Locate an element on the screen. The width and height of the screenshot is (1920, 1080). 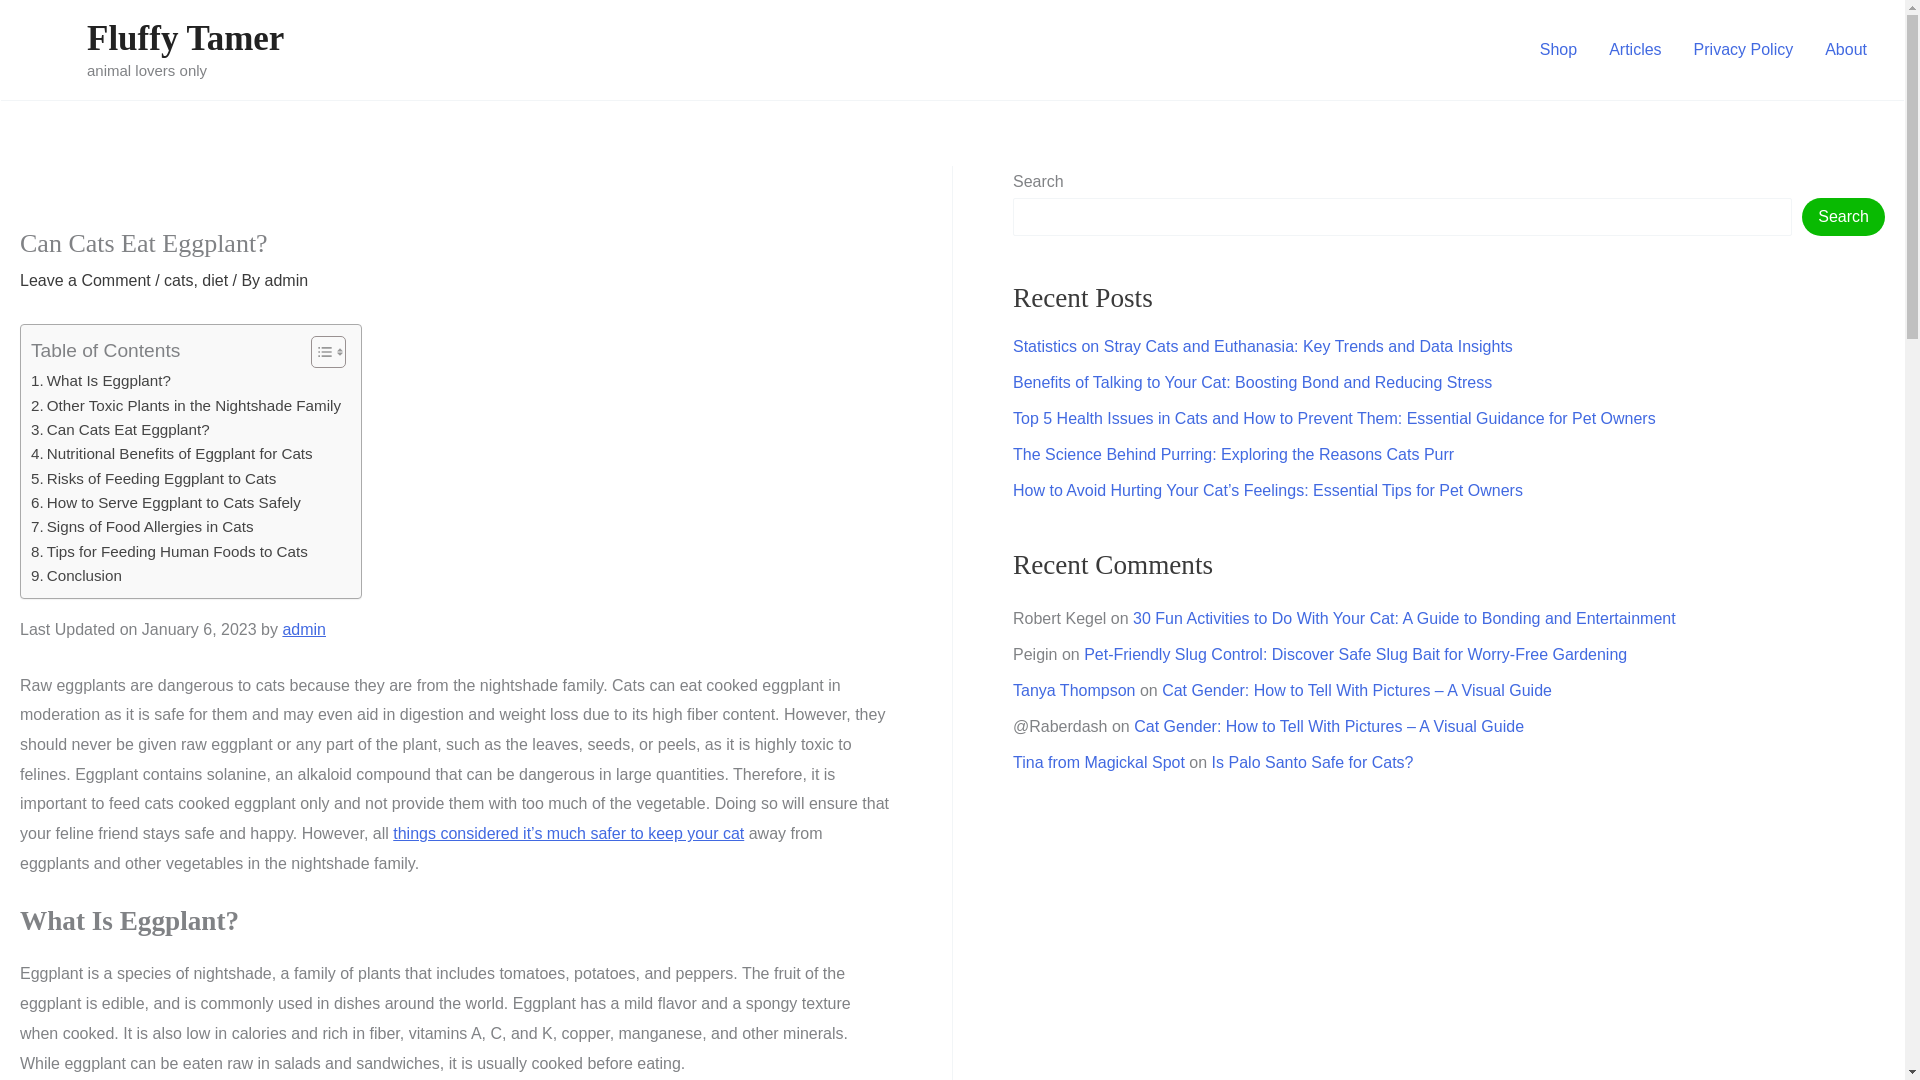
Tips for Feeding Human Foods to Cats is located at coordinates (168, 552).